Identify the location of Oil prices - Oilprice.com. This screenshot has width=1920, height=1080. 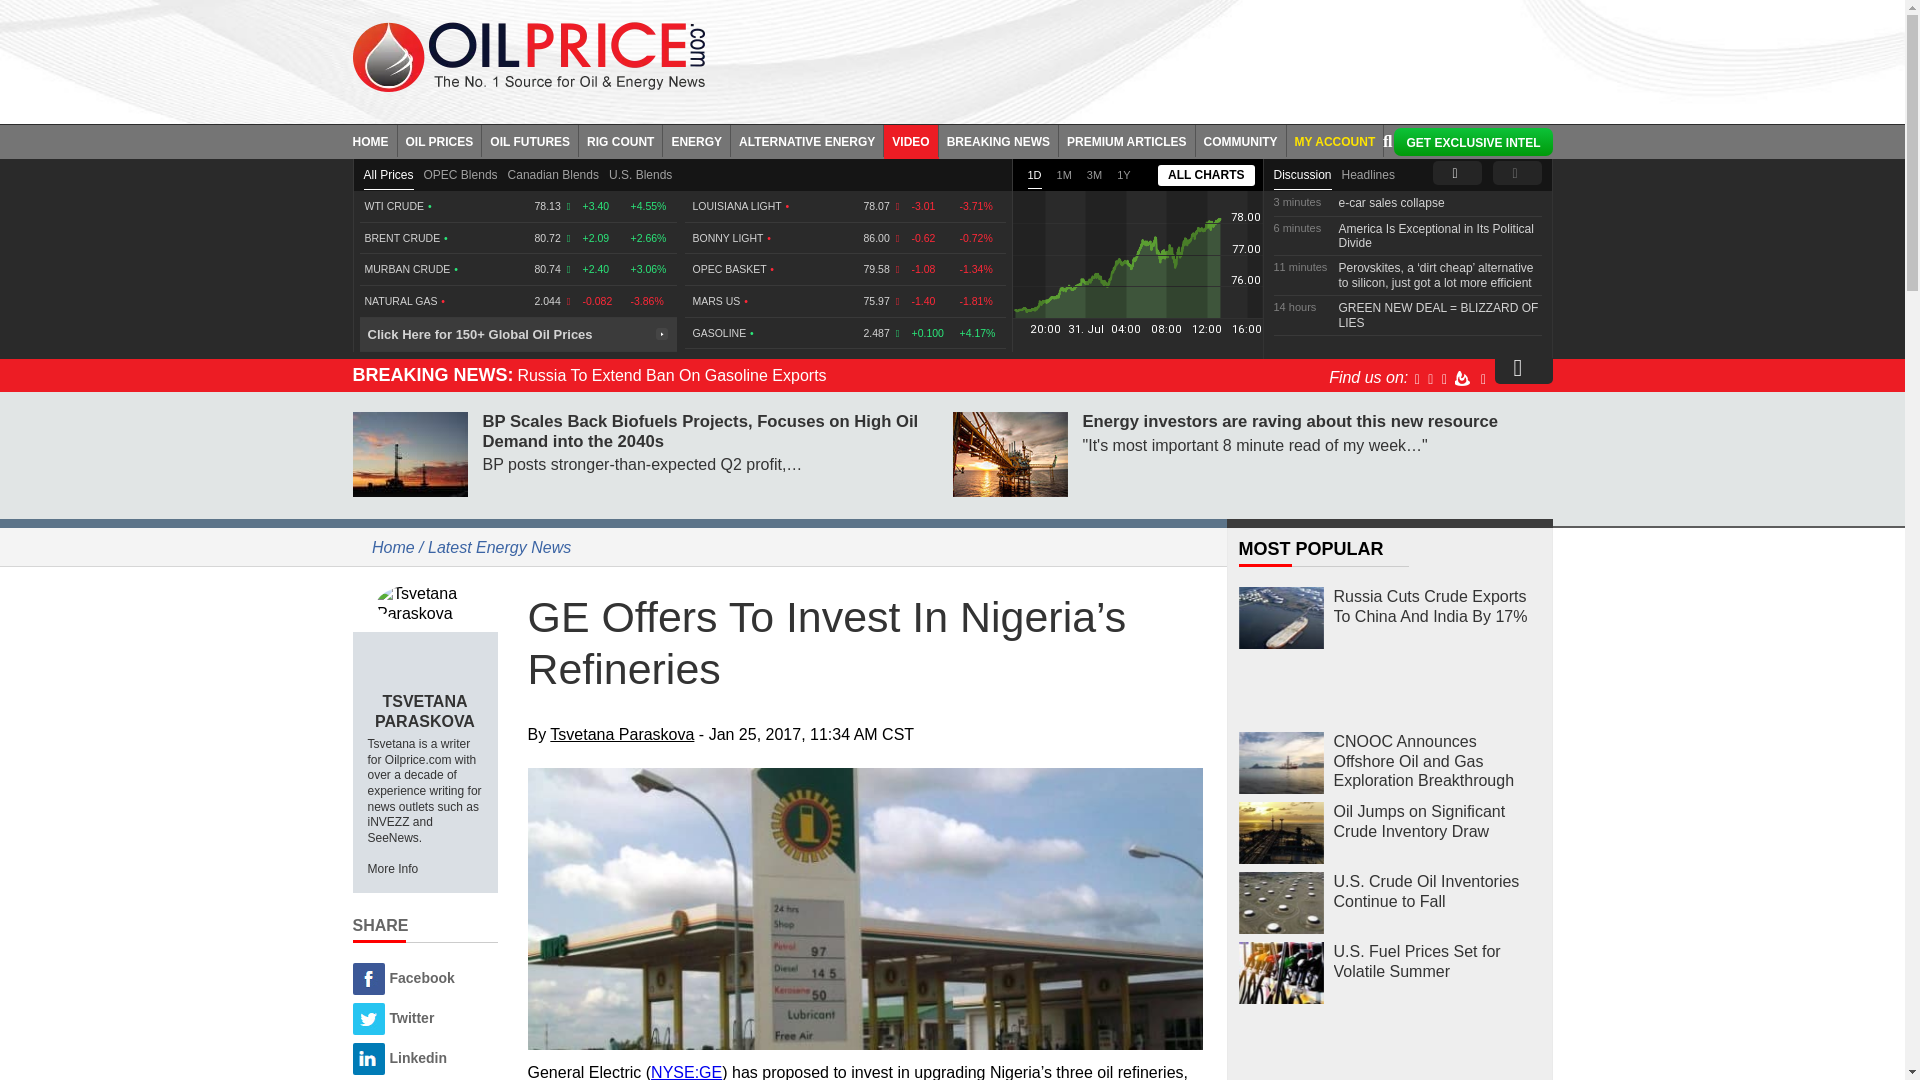
(528, 56).